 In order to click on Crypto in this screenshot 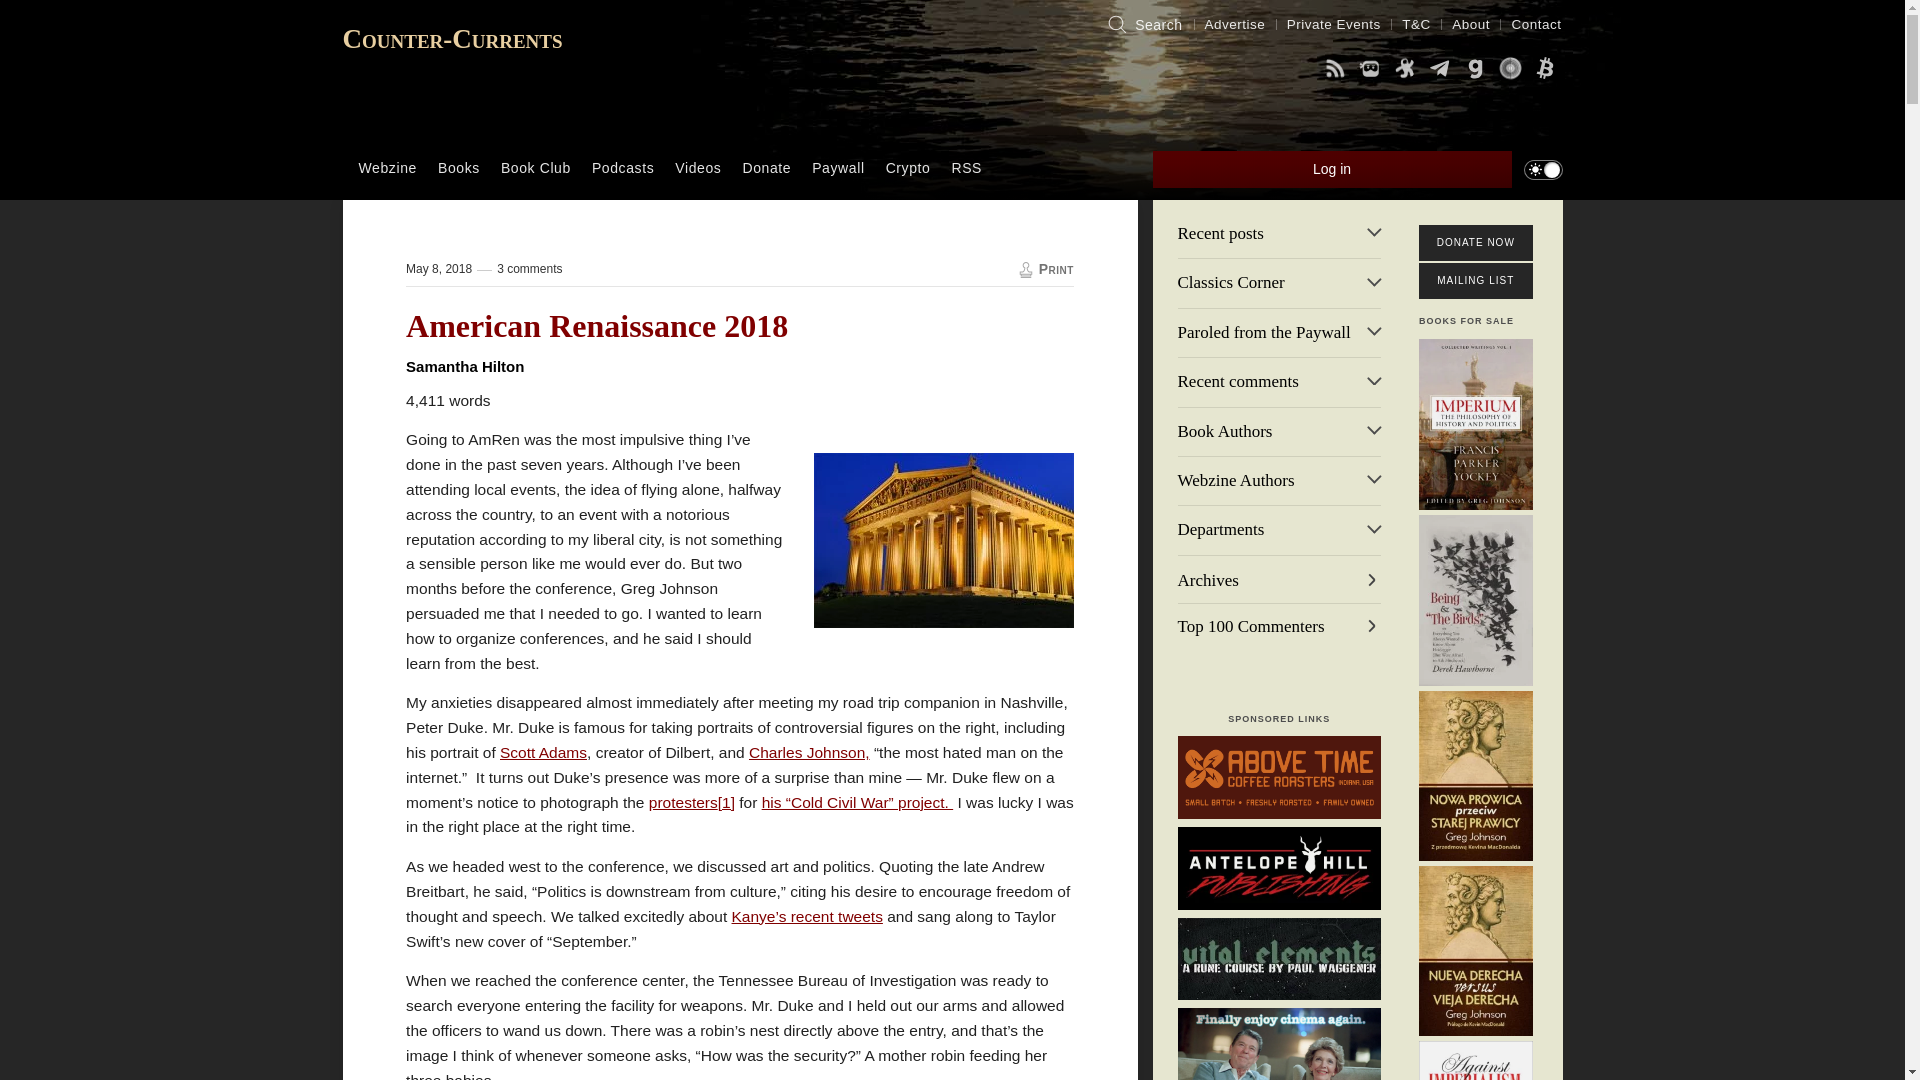, I will do `click(908, 167)`.